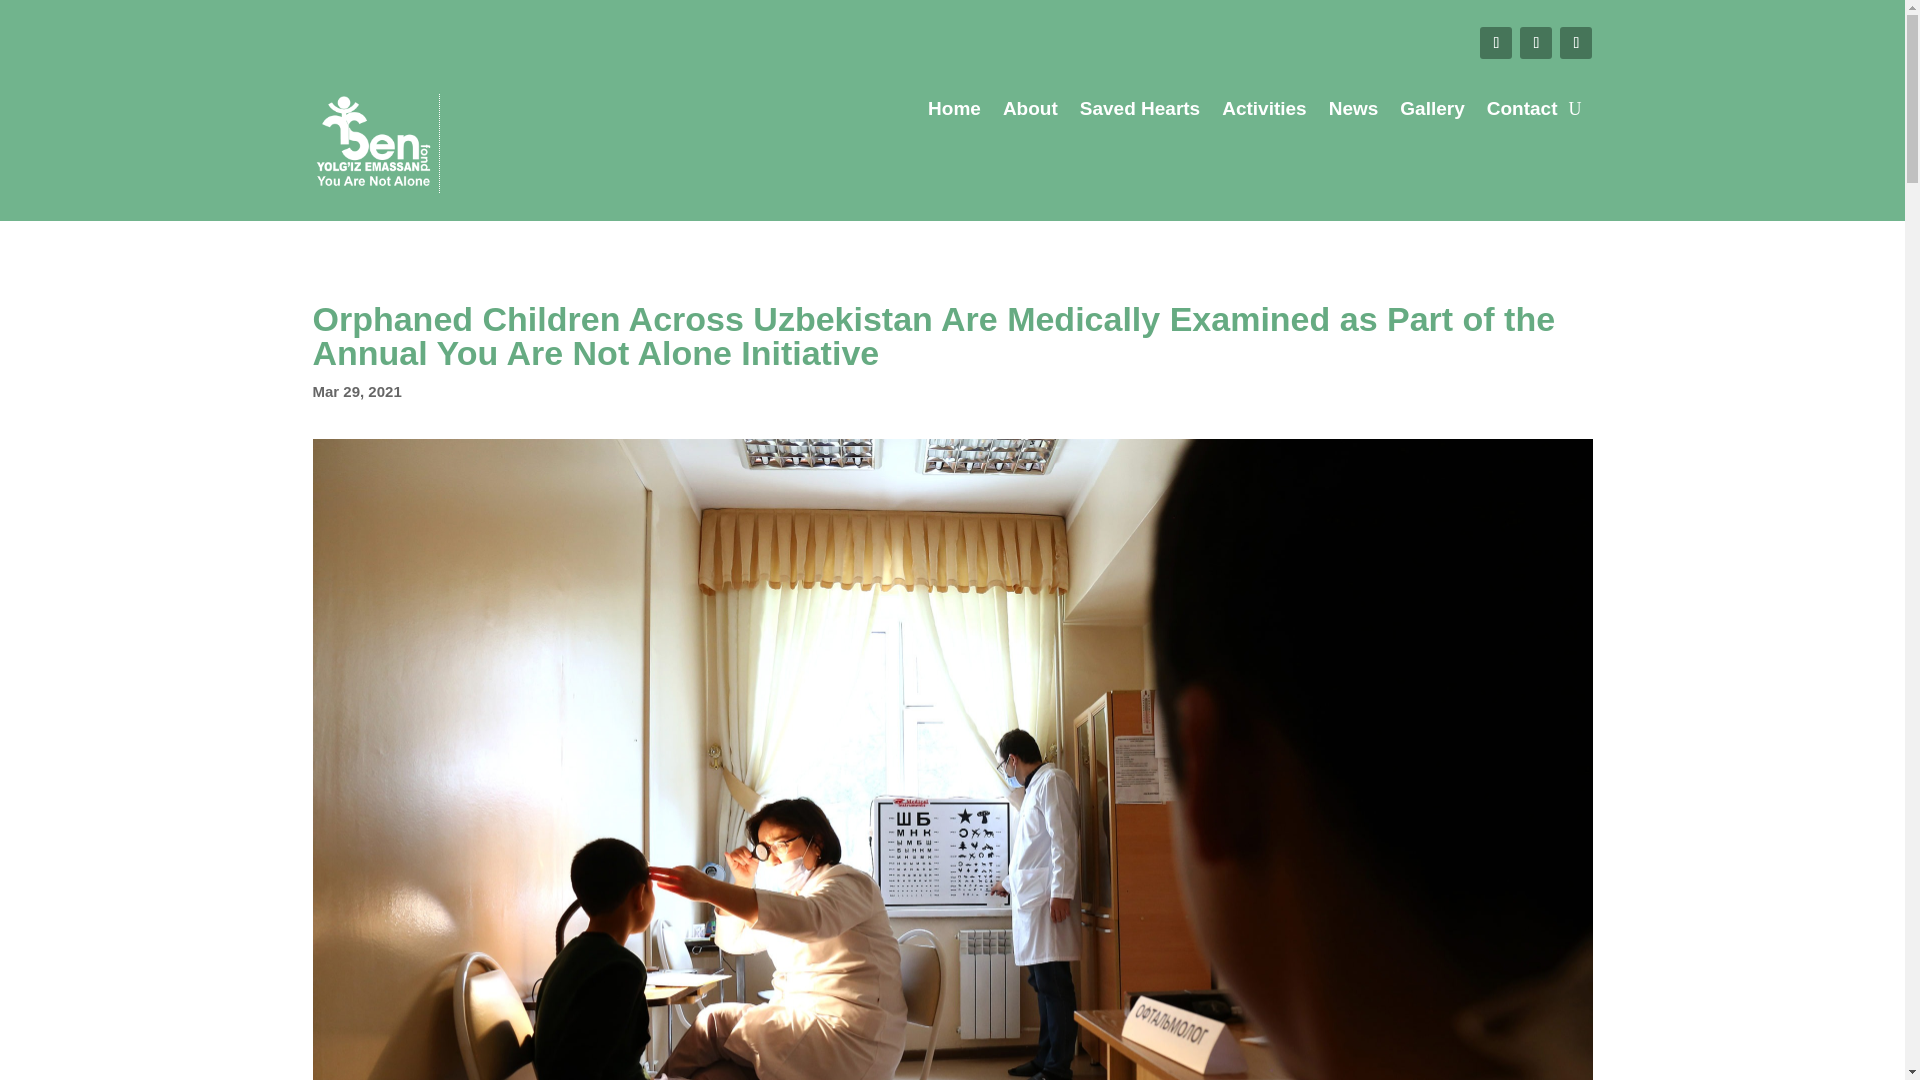  What do you see at coordinates (1353, 112) in the screenshot?
I see `News` at bounding box center [1353, 112].